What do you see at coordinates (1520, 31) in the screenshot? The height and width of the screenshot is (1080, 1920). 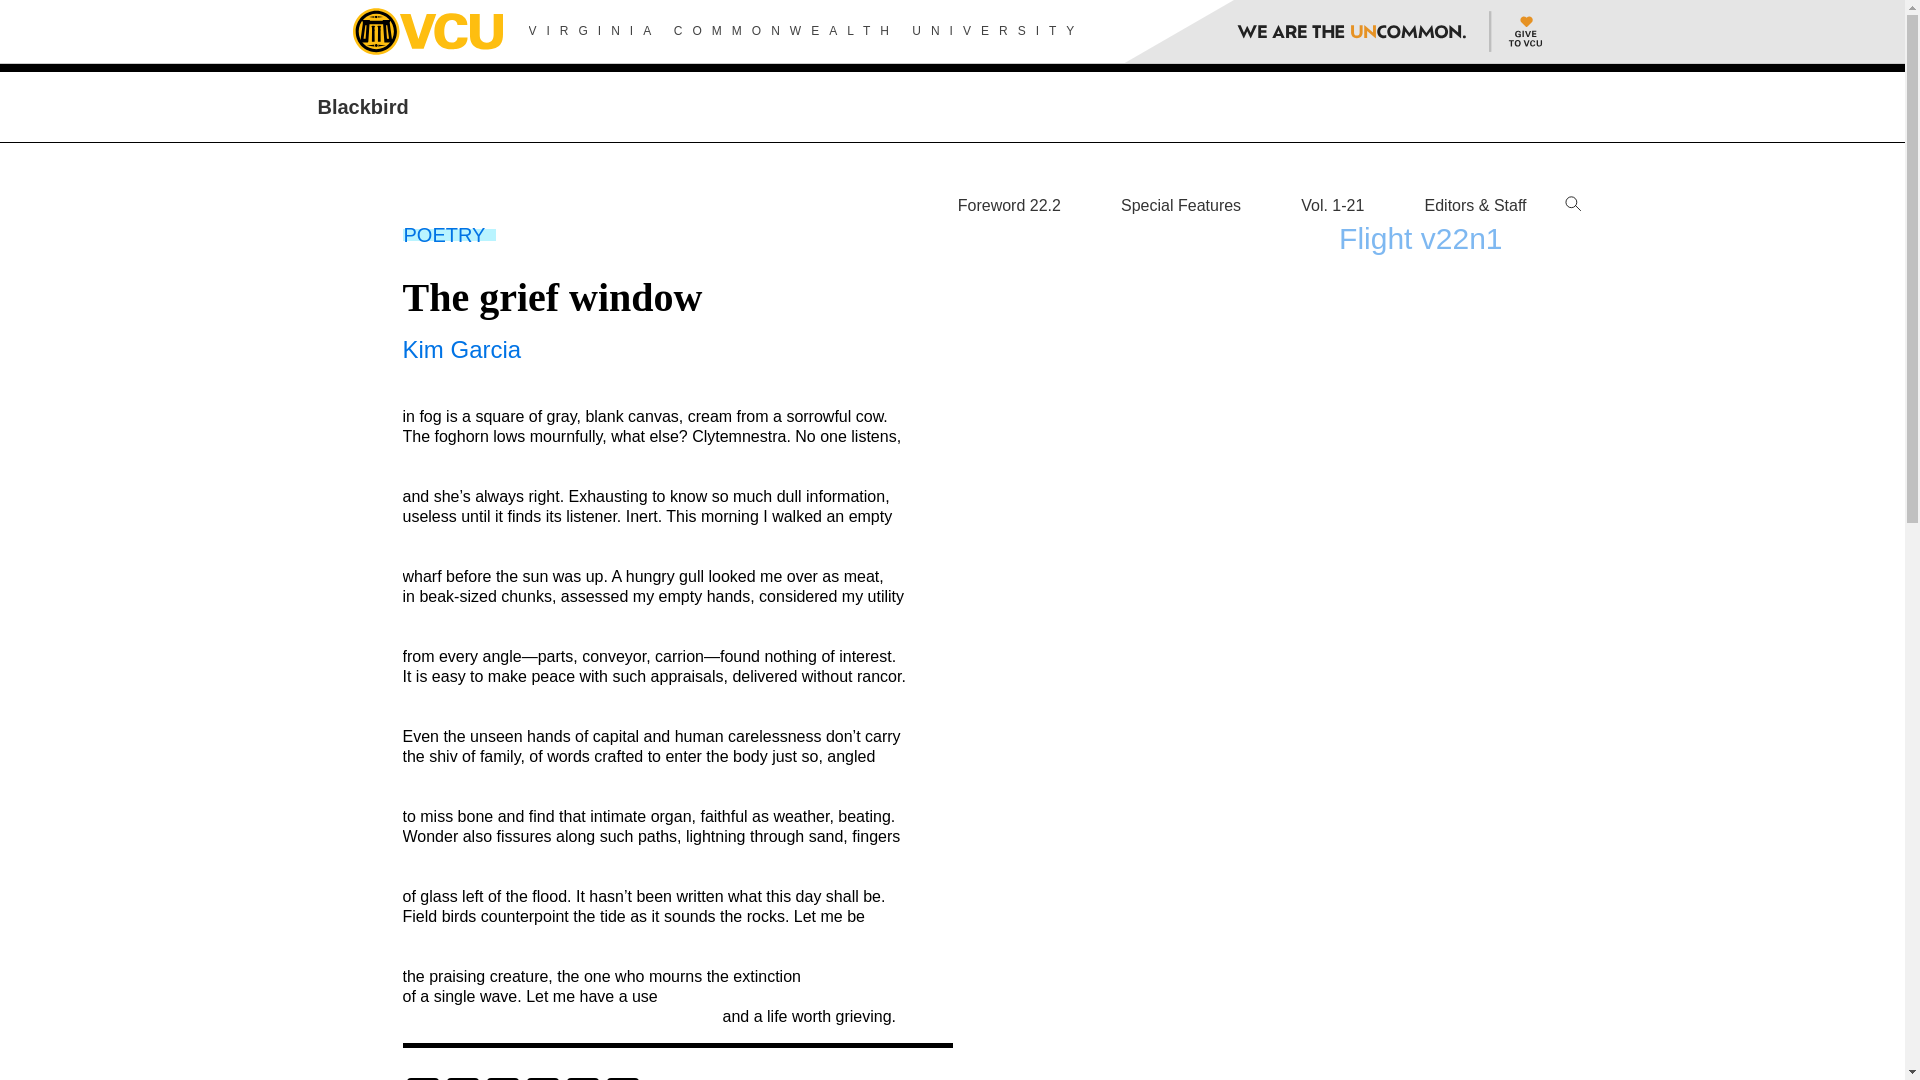 I see `Give to VCU` at bounding box center [1520, 31].